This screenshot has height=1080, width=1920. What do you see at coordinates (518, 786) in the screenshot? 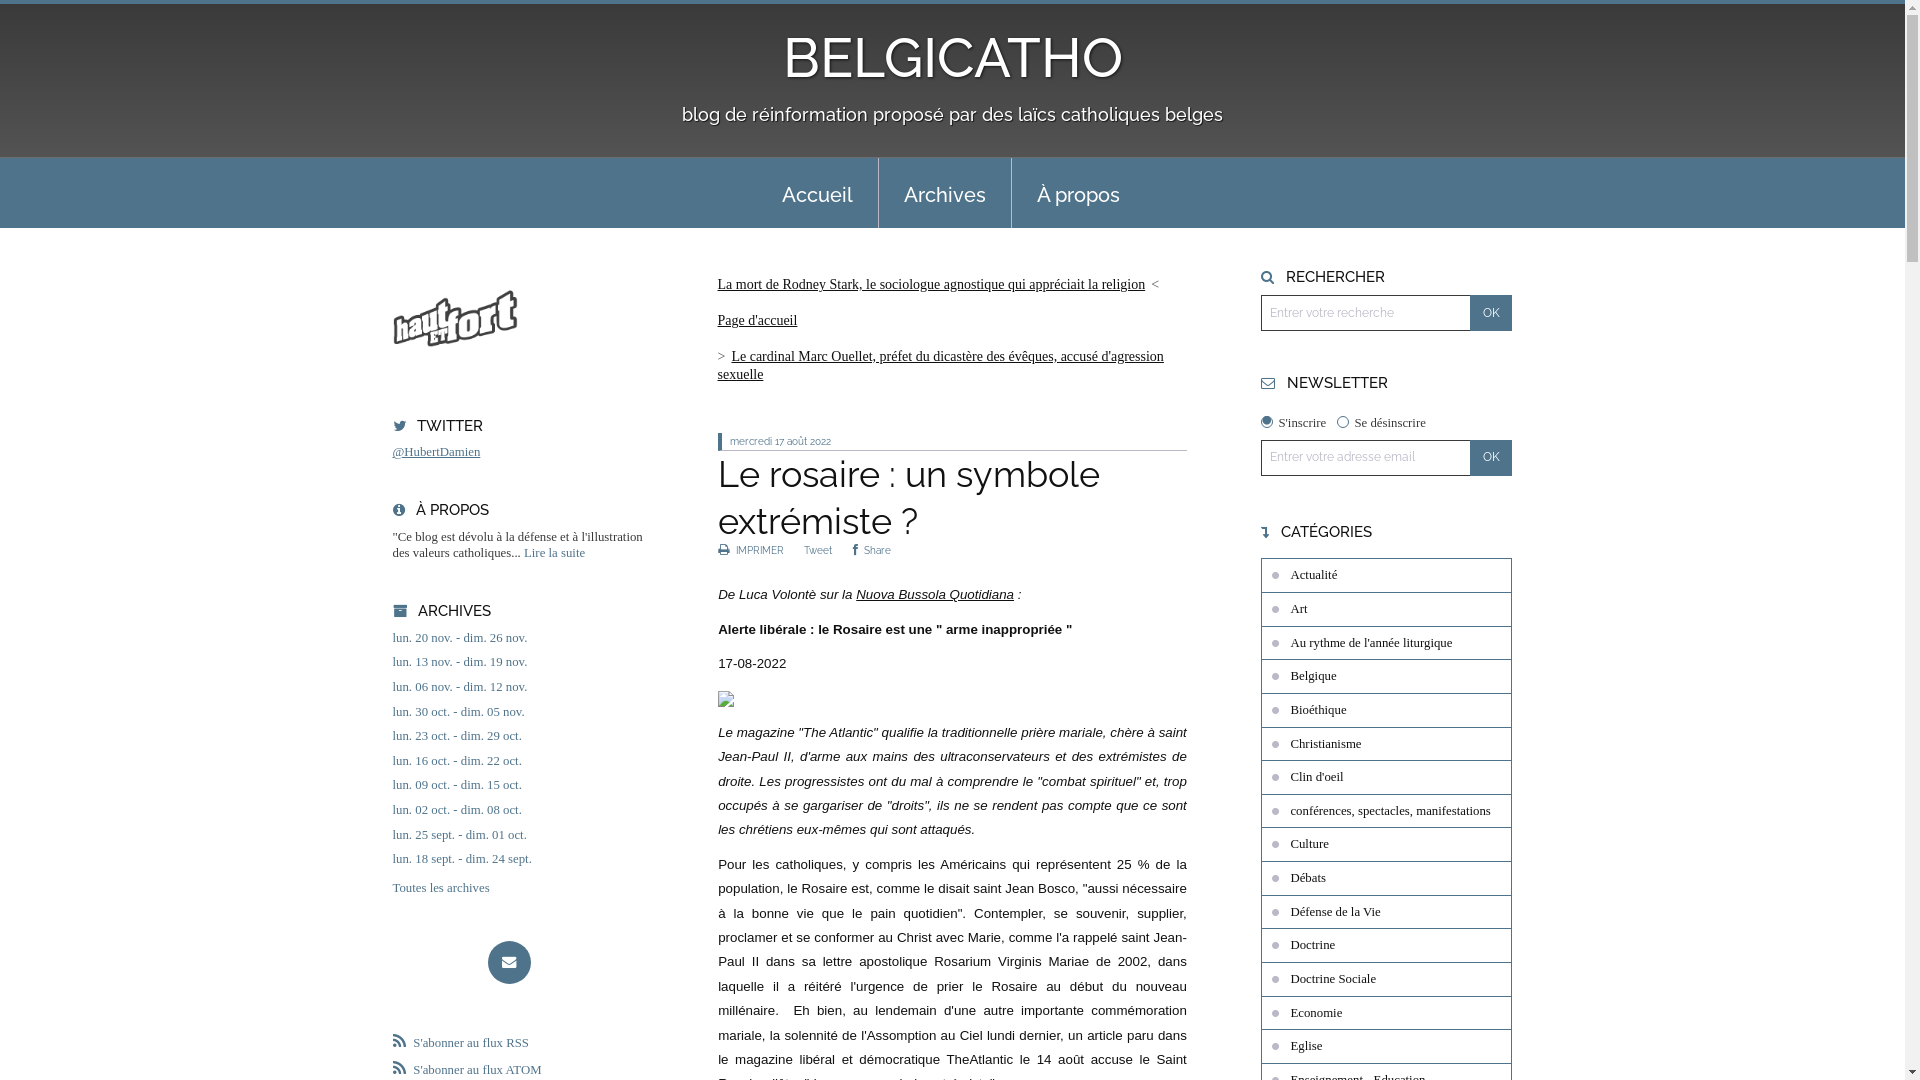
I see `lun. 09 oct. - dim. 15 oct.` at bounding box center [518, 786].